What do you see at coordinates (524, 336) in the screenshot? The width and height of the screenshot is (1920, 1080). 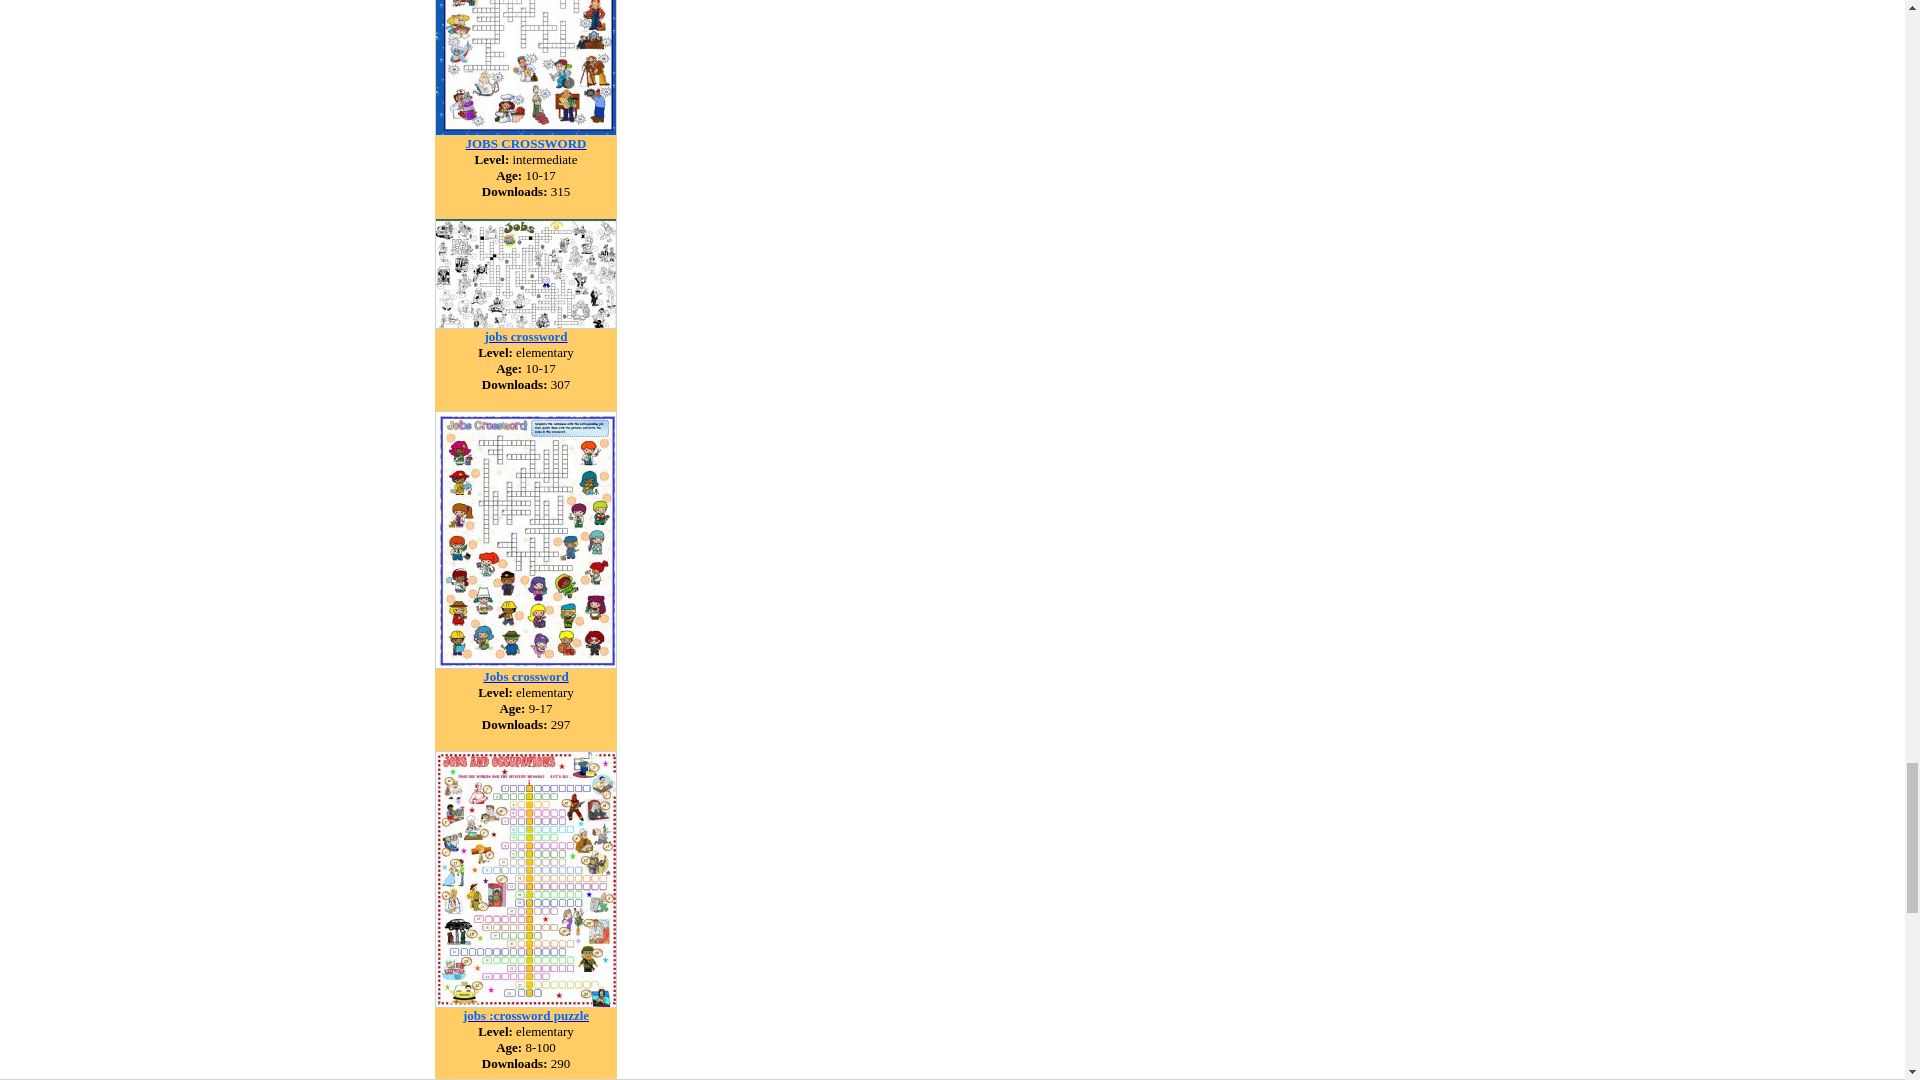 I see `jobs crossword` at bounding box center [524, 336].